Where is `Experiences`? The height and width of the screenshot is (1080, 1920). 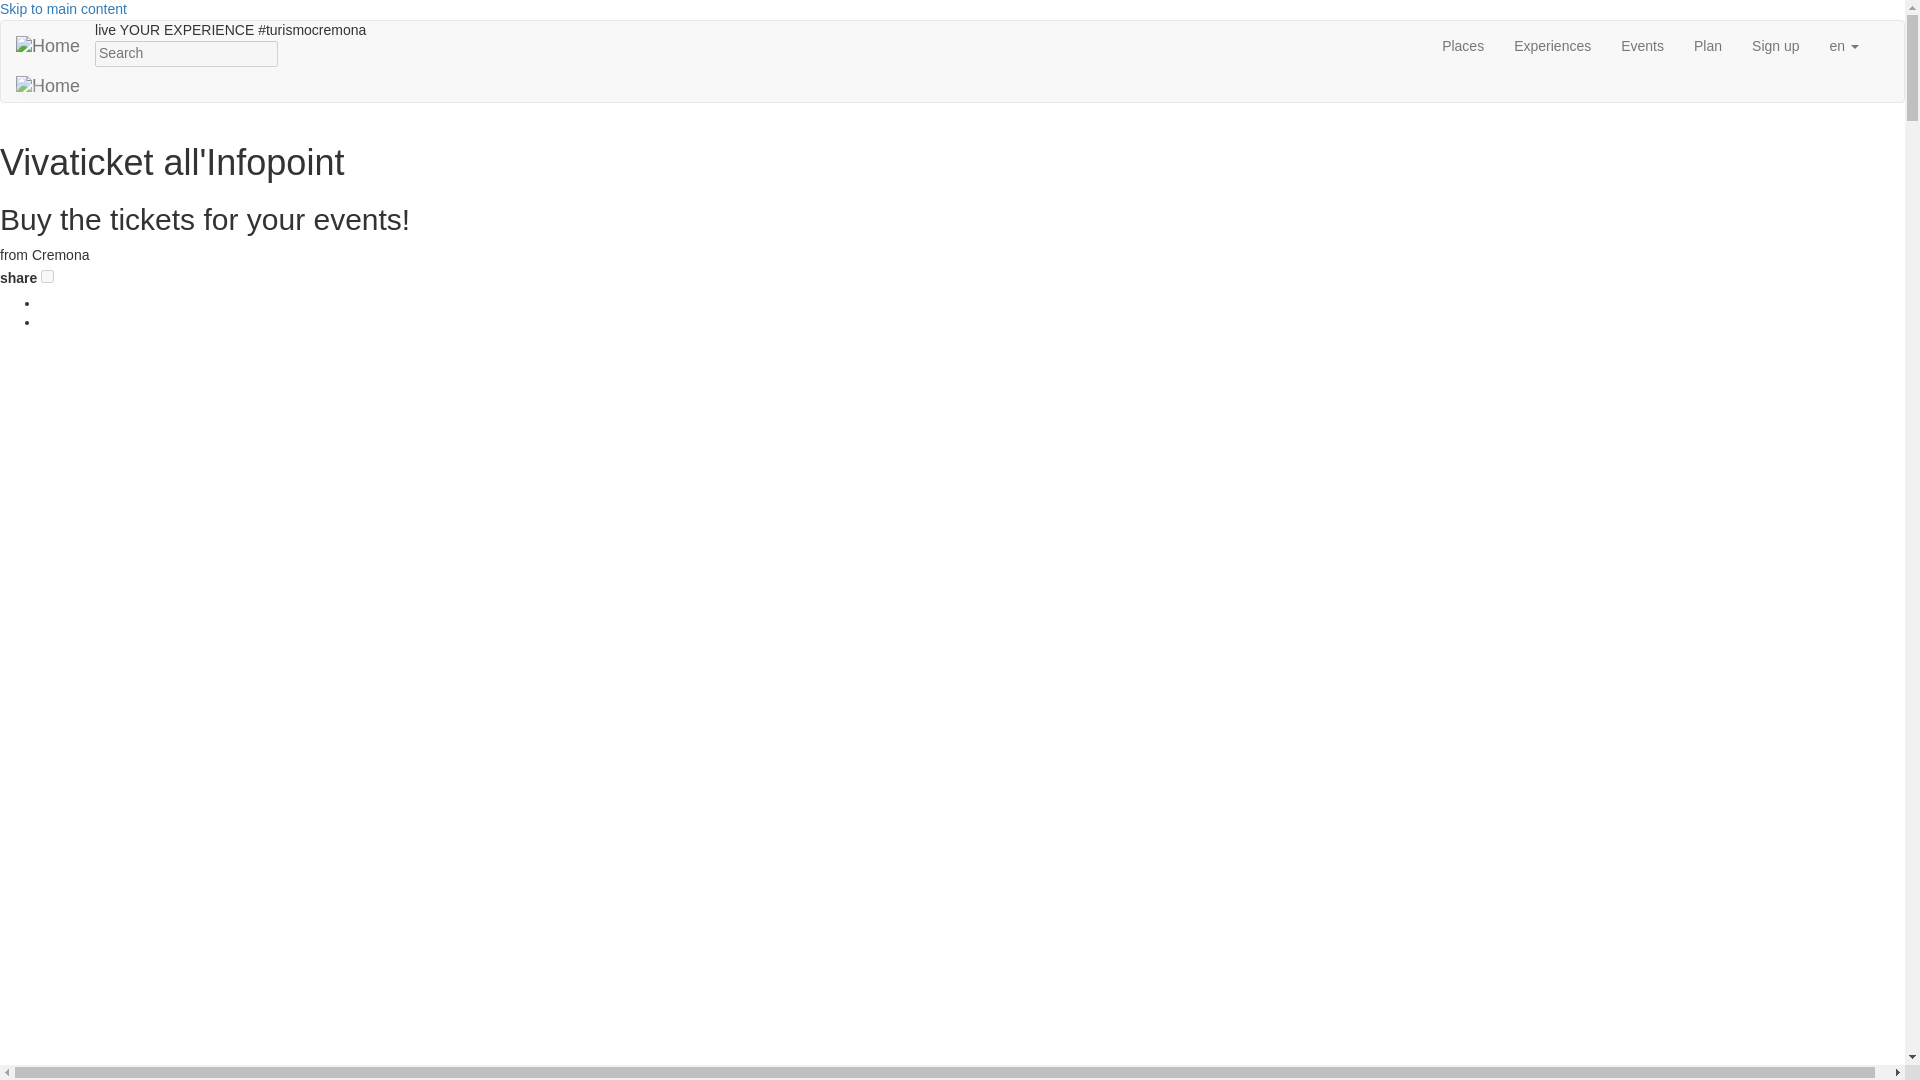
Experiences is located at coordinates (1552, 46).